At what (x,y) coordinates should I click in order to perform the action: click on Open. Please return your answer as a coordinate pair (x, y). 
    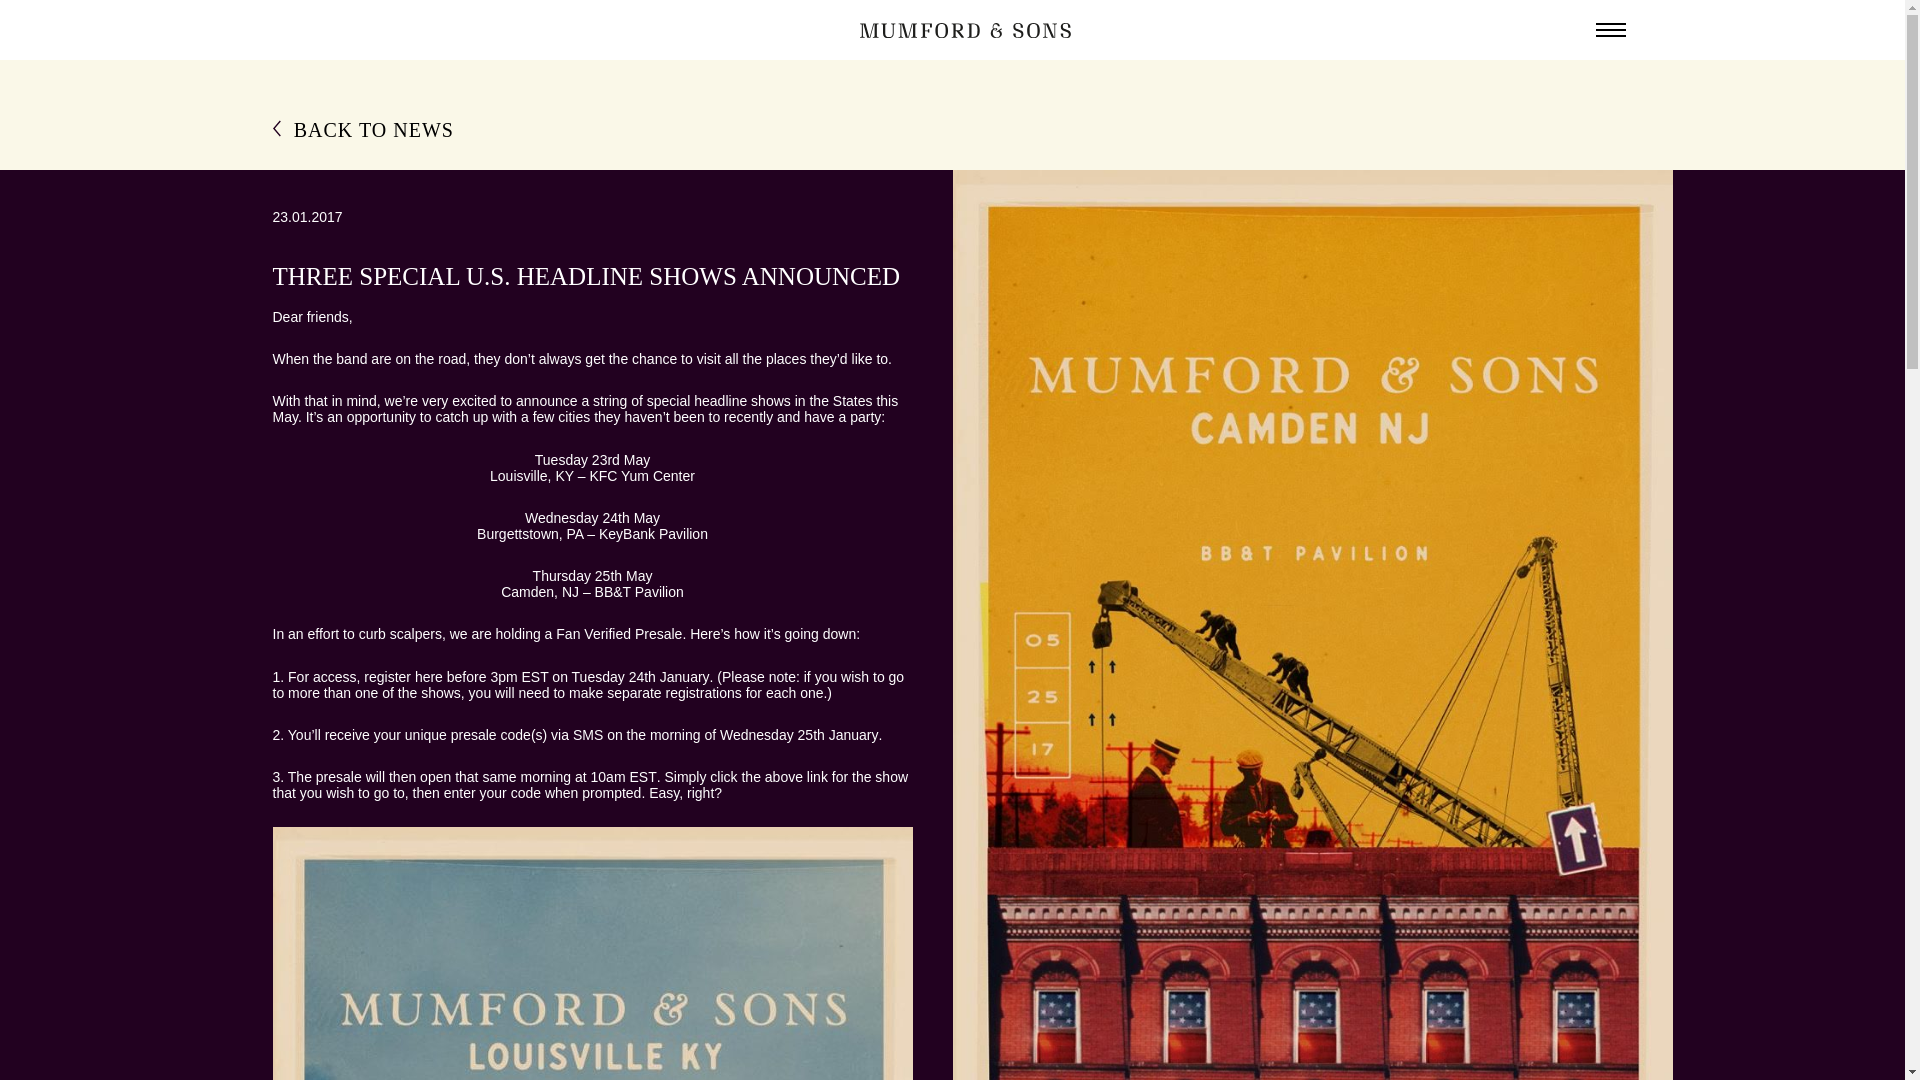
    Looking at the image, I should click on (1610, 29).